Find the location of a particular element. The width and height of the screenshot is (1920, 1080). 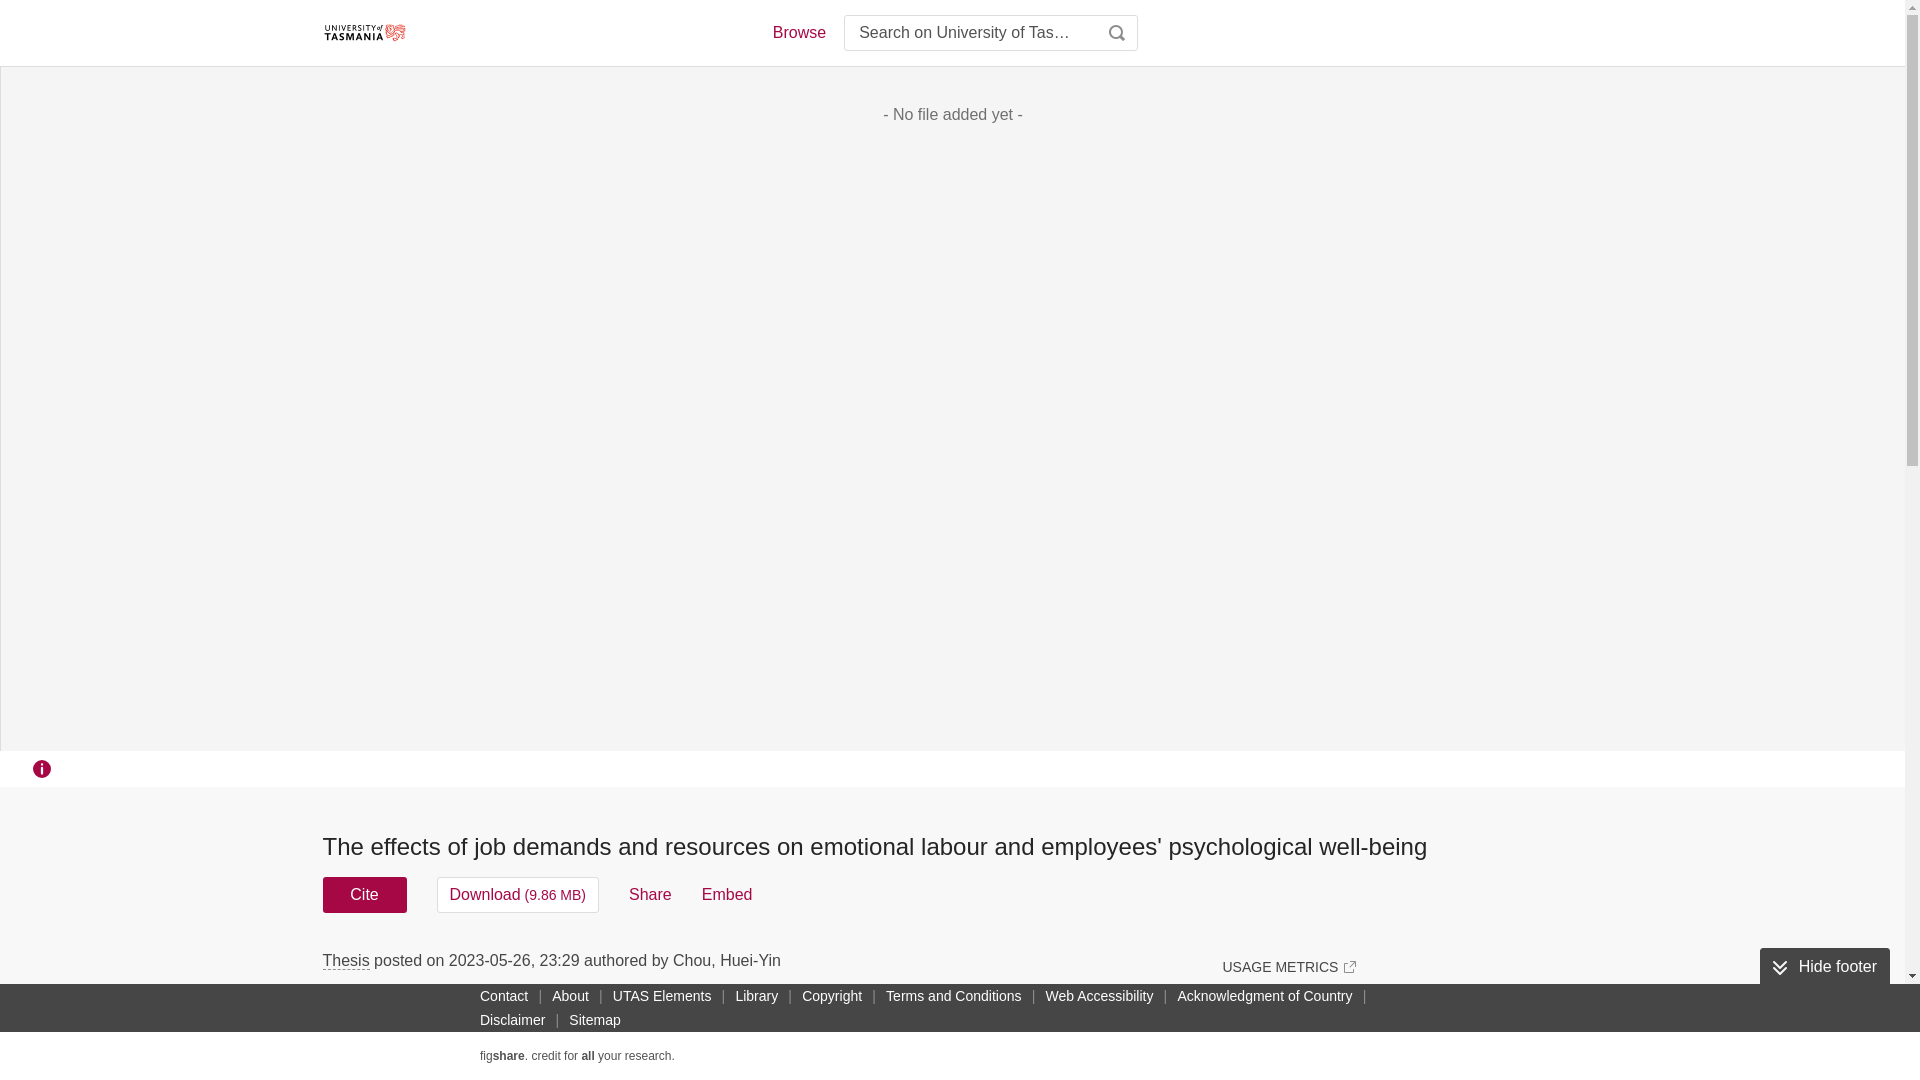

Web Accessibility is located at coordinates (1100, 995).